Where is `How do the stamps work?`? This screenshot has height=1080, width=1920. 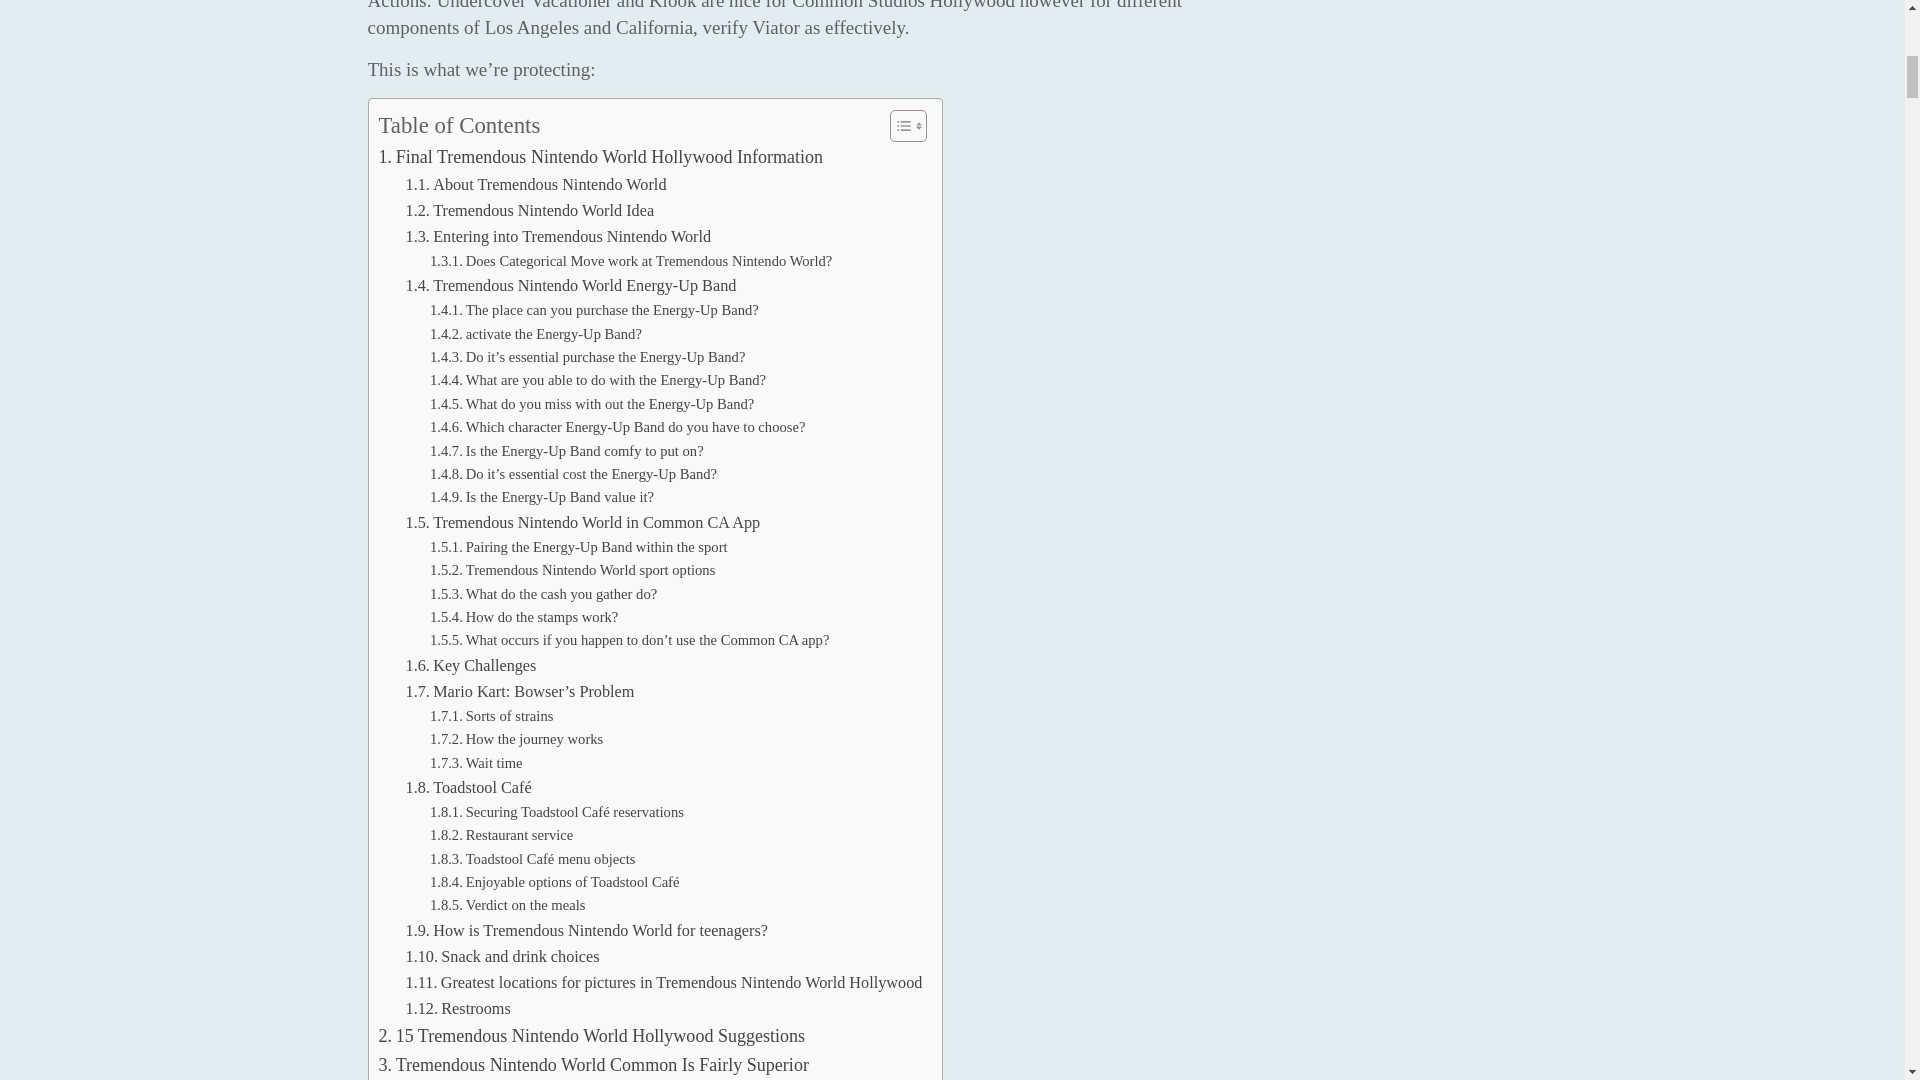 How do the stamps work? is located at coordinates (524, 616).